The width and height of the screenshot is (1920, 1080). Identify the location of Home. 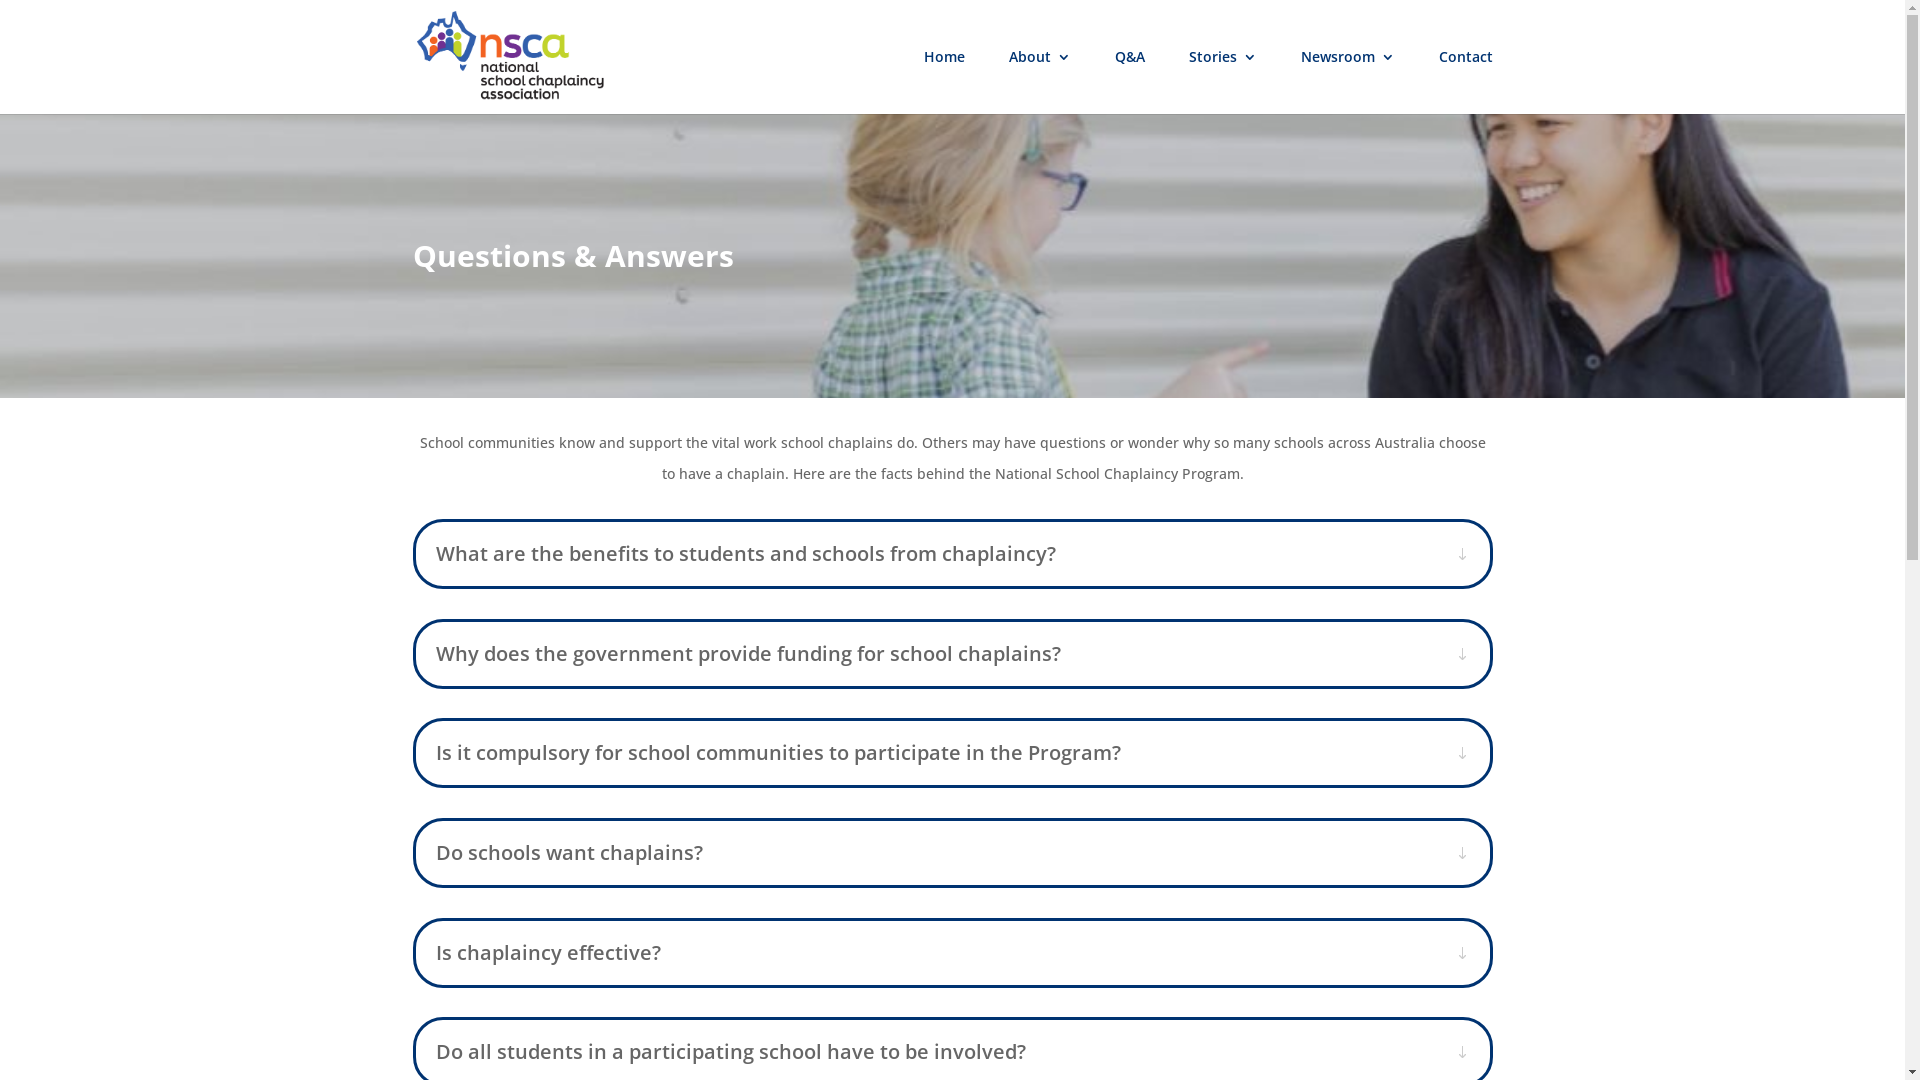
(944, 82).